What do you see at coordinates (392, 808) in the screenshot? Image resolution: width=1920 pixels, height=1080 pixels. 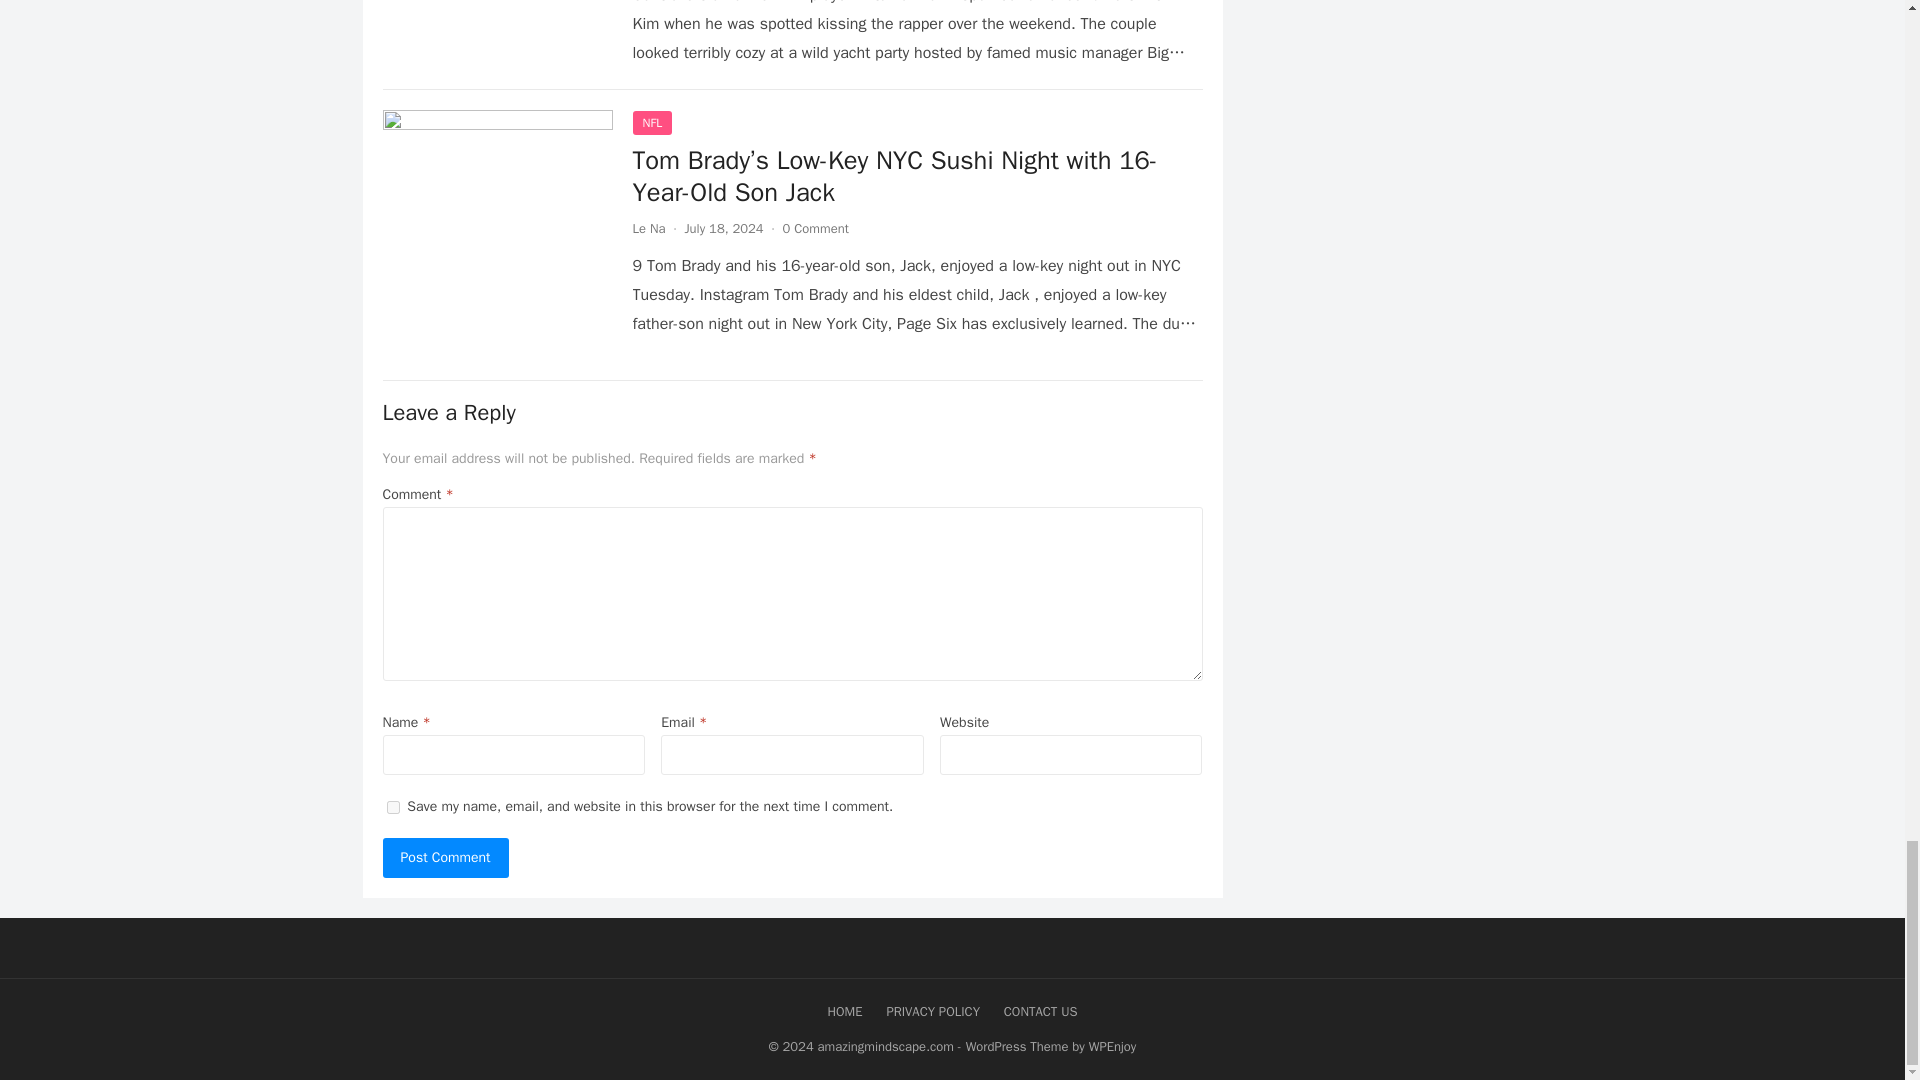 I see `yes` at bounding box center [392, 808].